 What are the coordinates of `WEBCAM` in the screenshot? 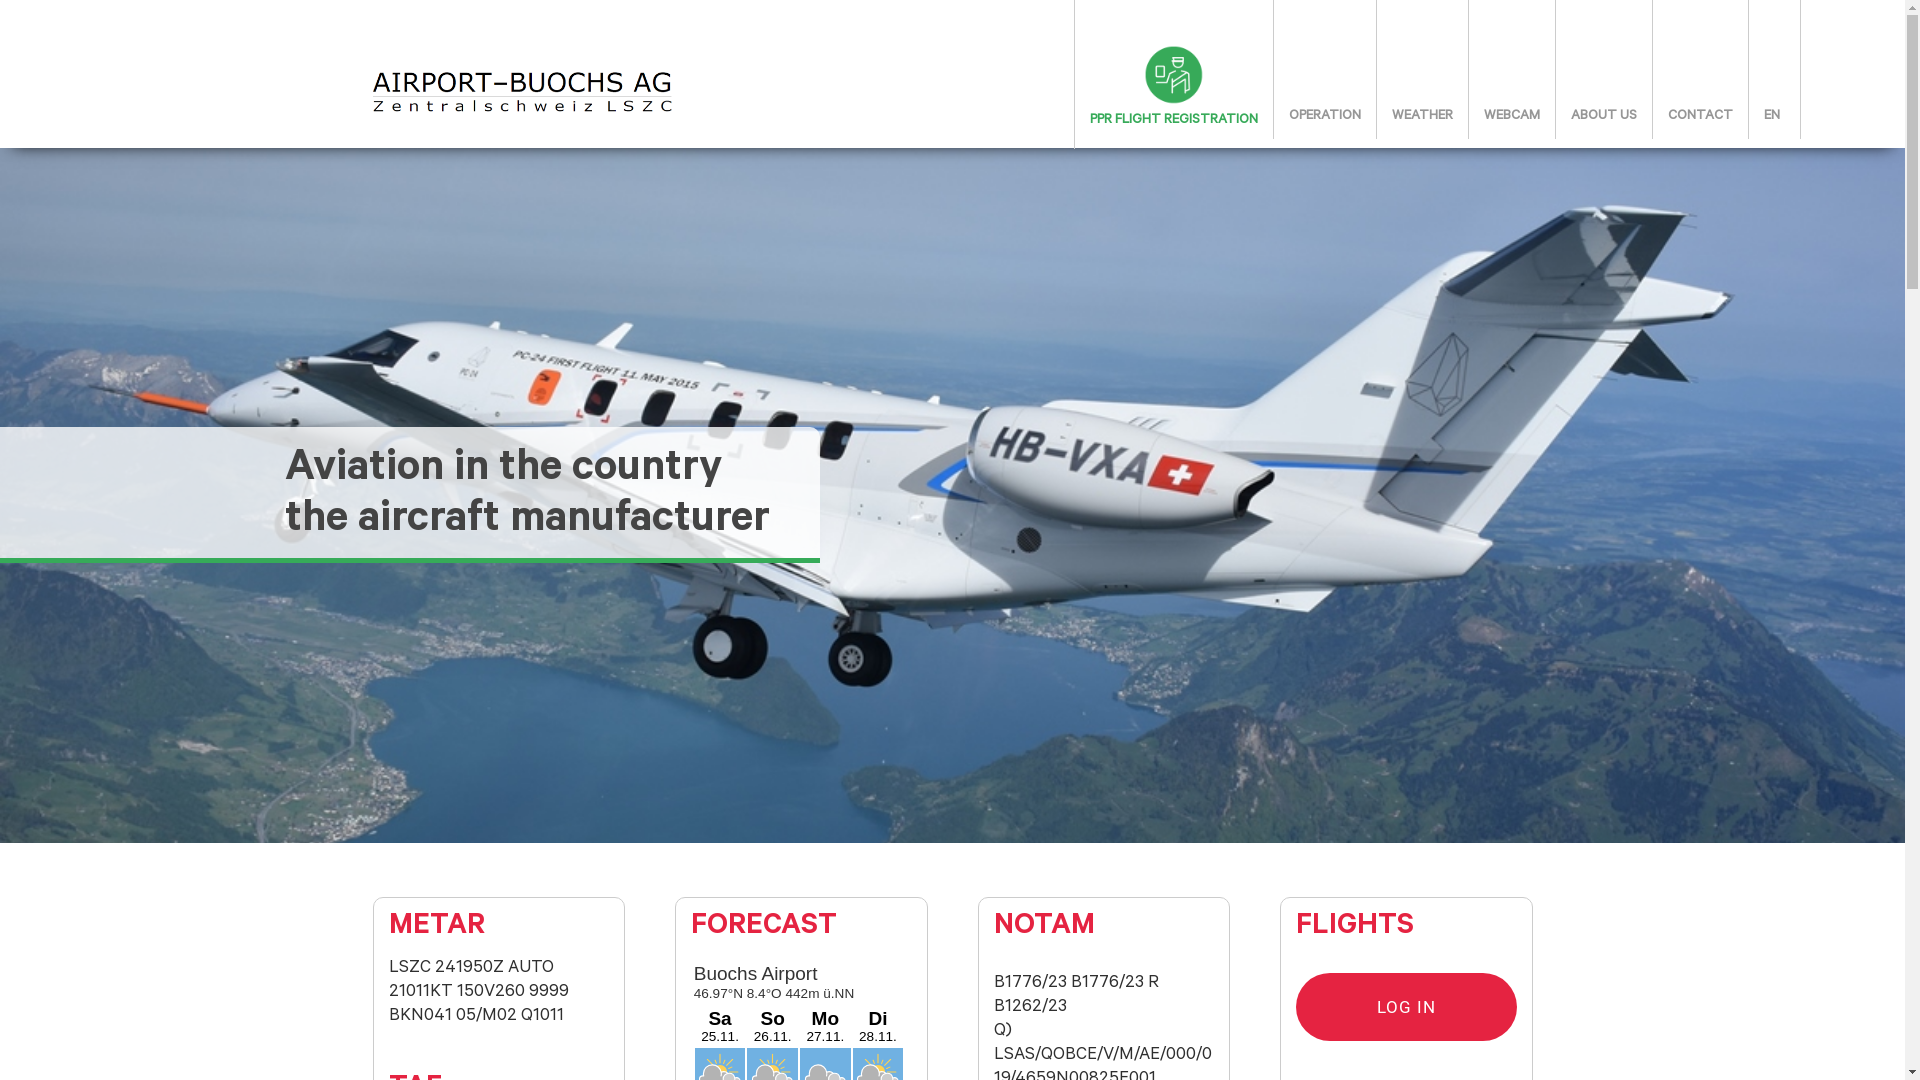 It's located at (1512, 117).